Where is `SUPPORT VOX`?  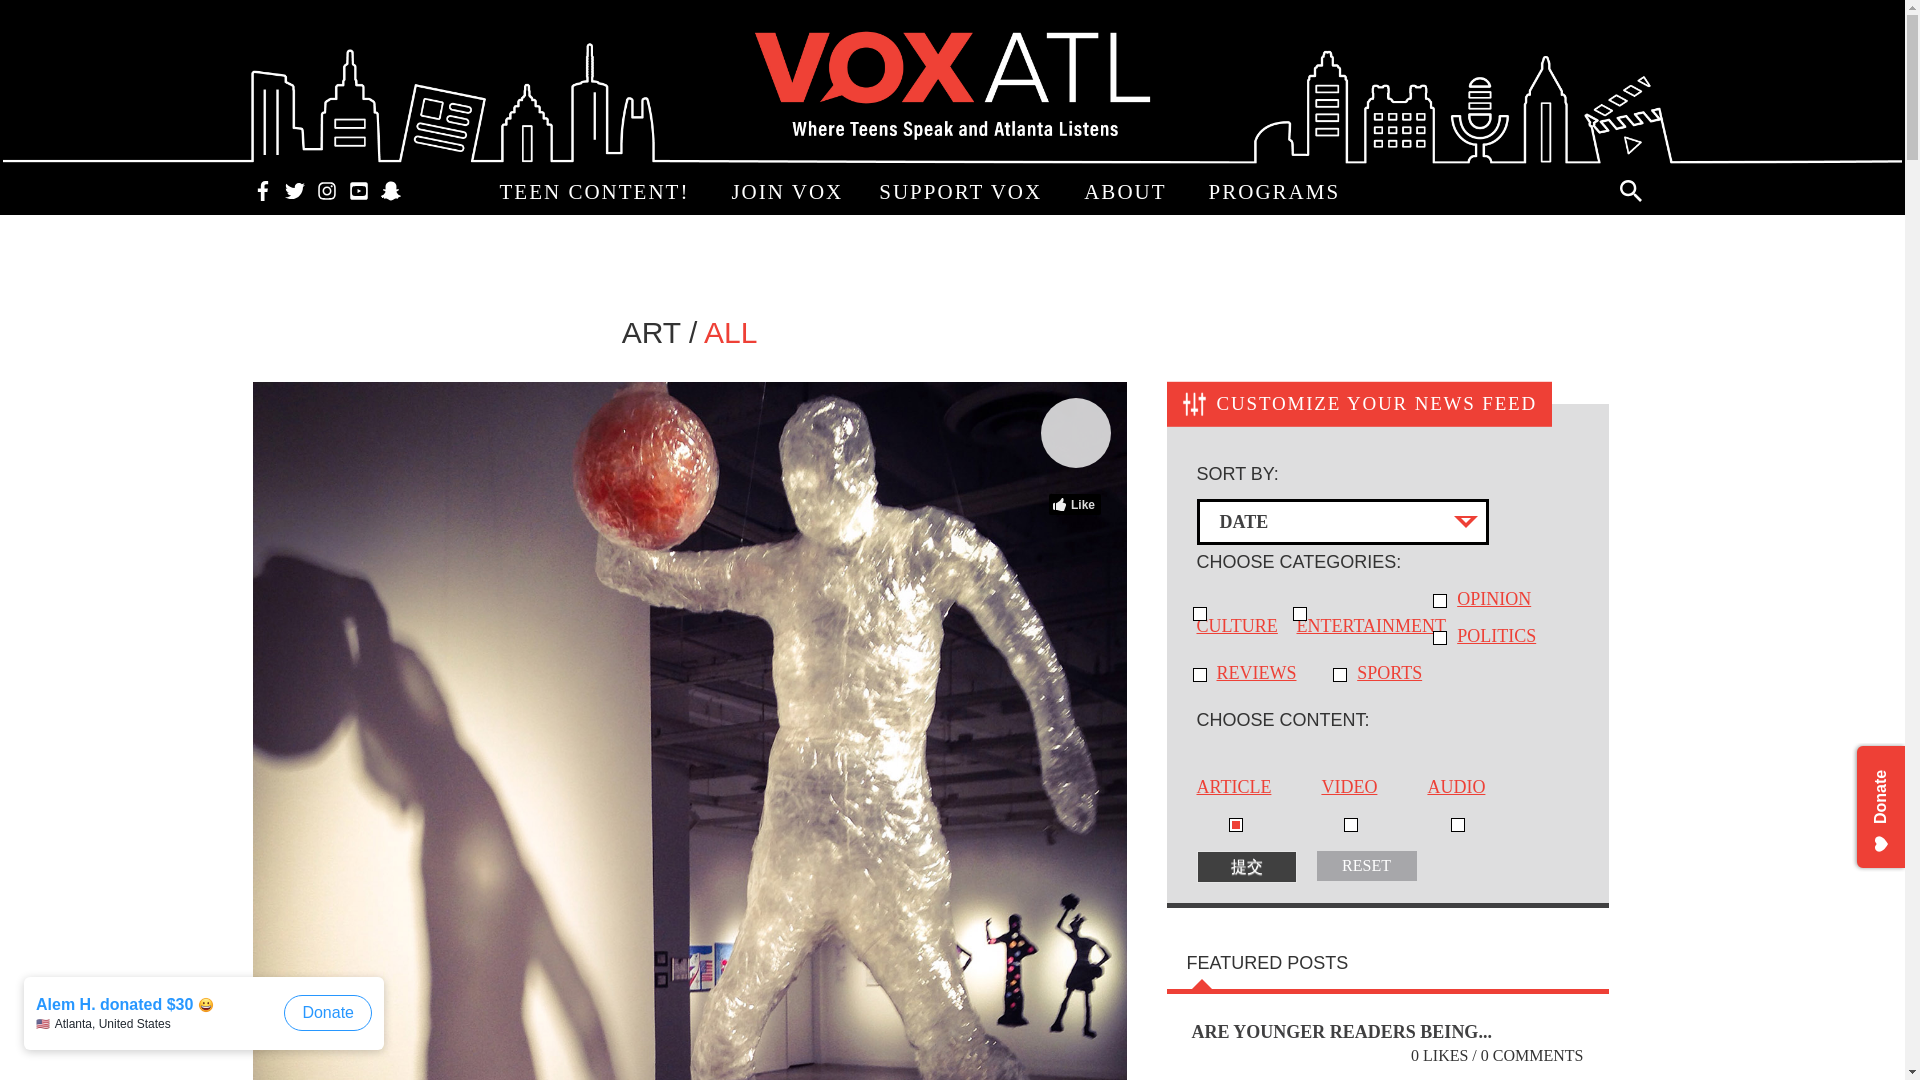
SUPPORT VOX is located at coordinates (963, 193).